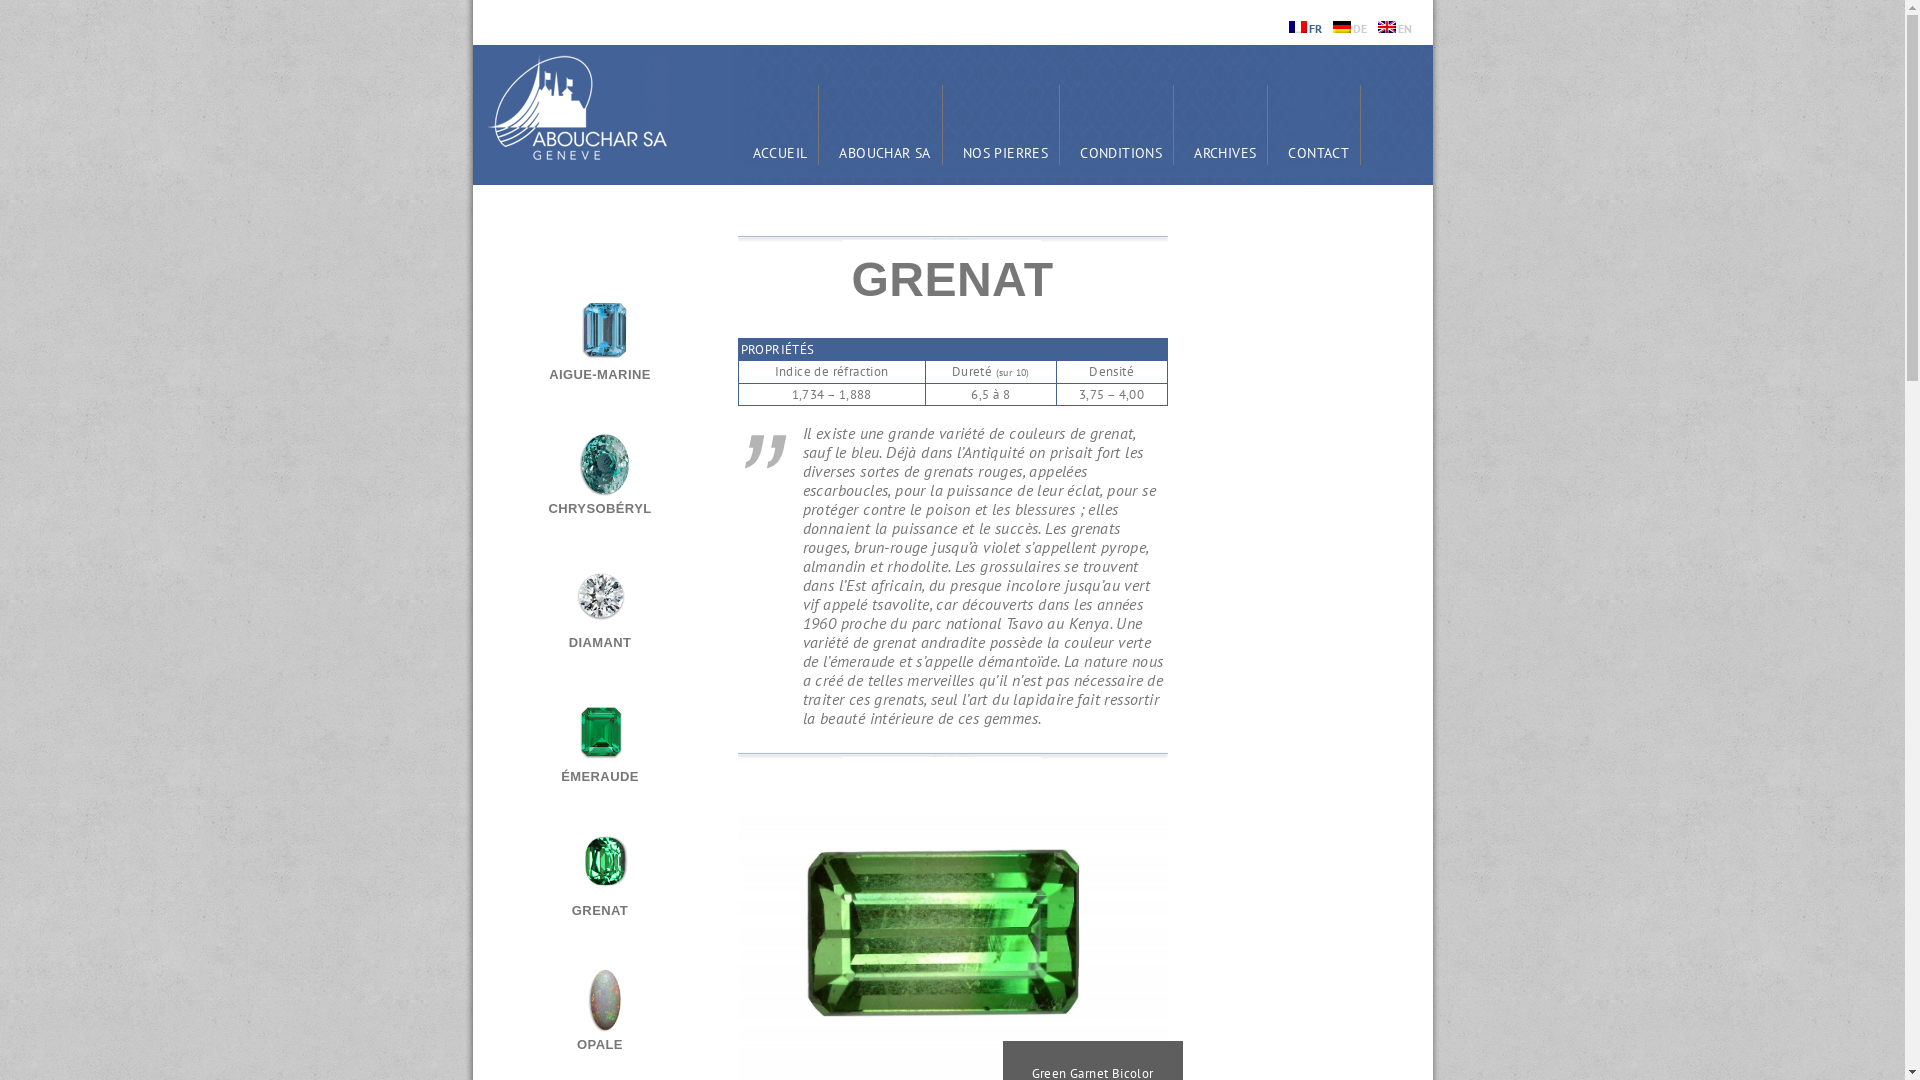  I want to click on DE, so click(1350, 28).